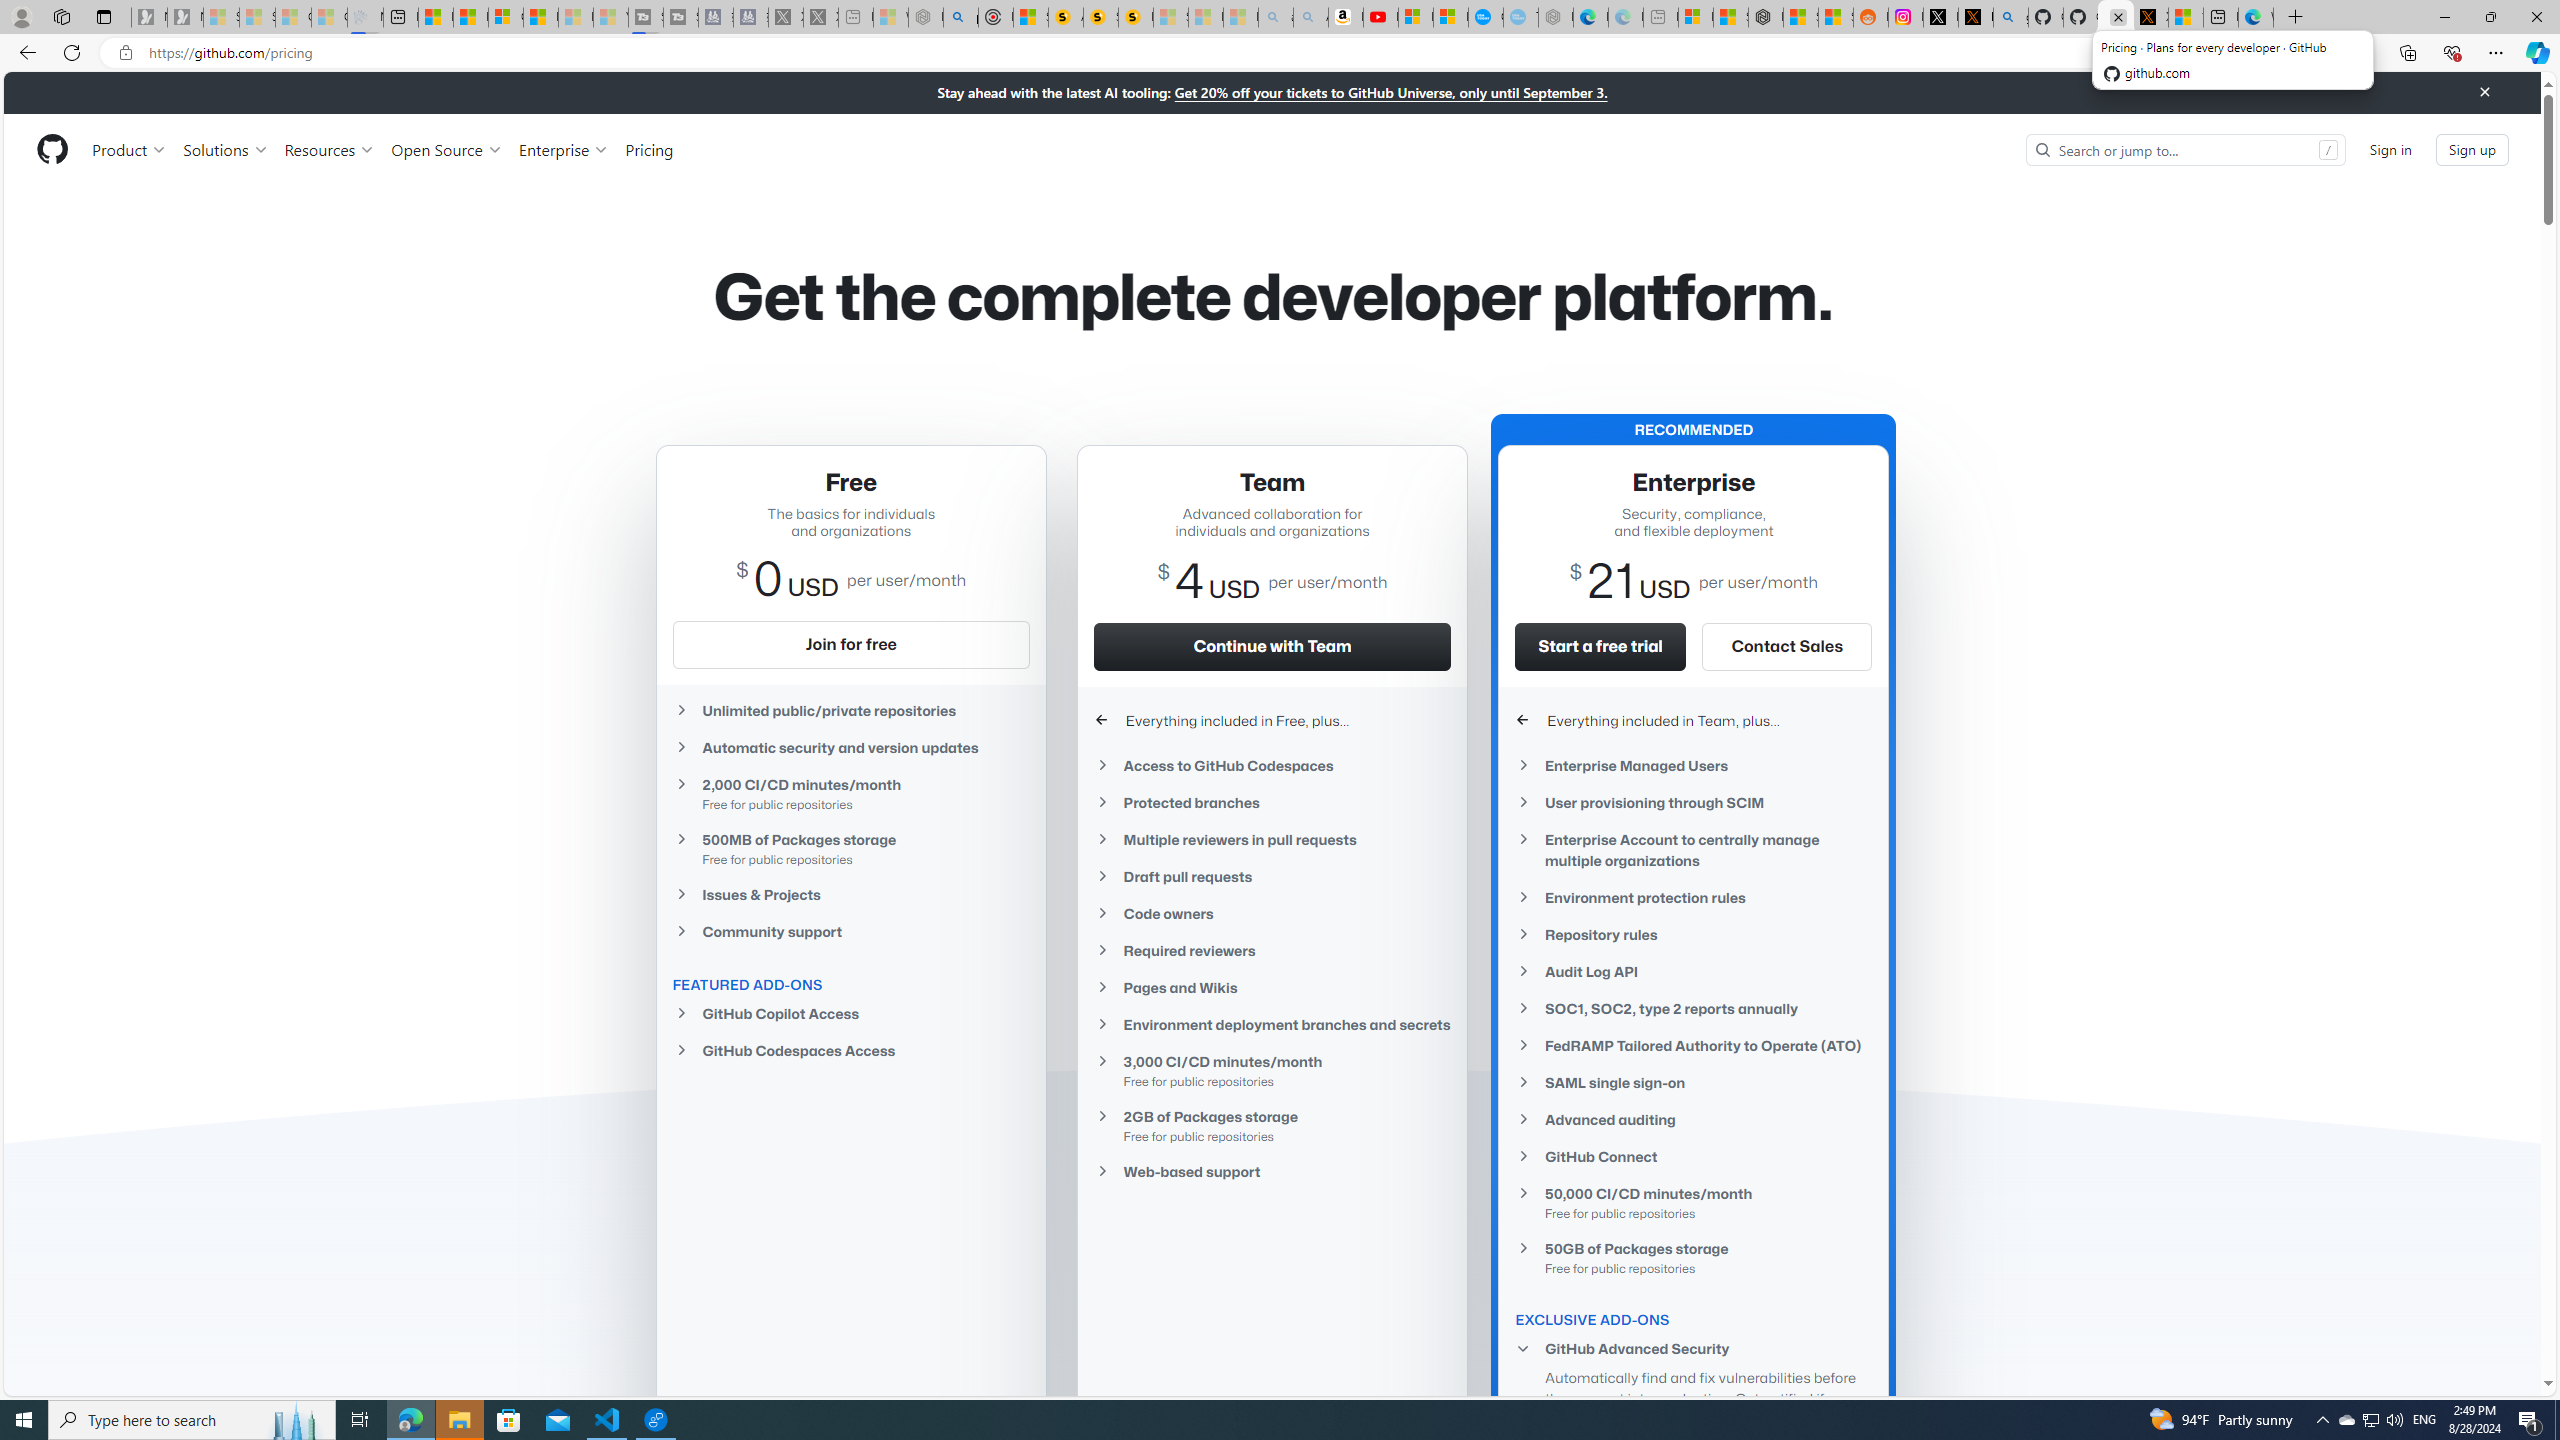  What do you see at coordinates (1694, 802) in the screenshot?
I see `User provisioning through SCIM` at bounding box center [1694, 802].